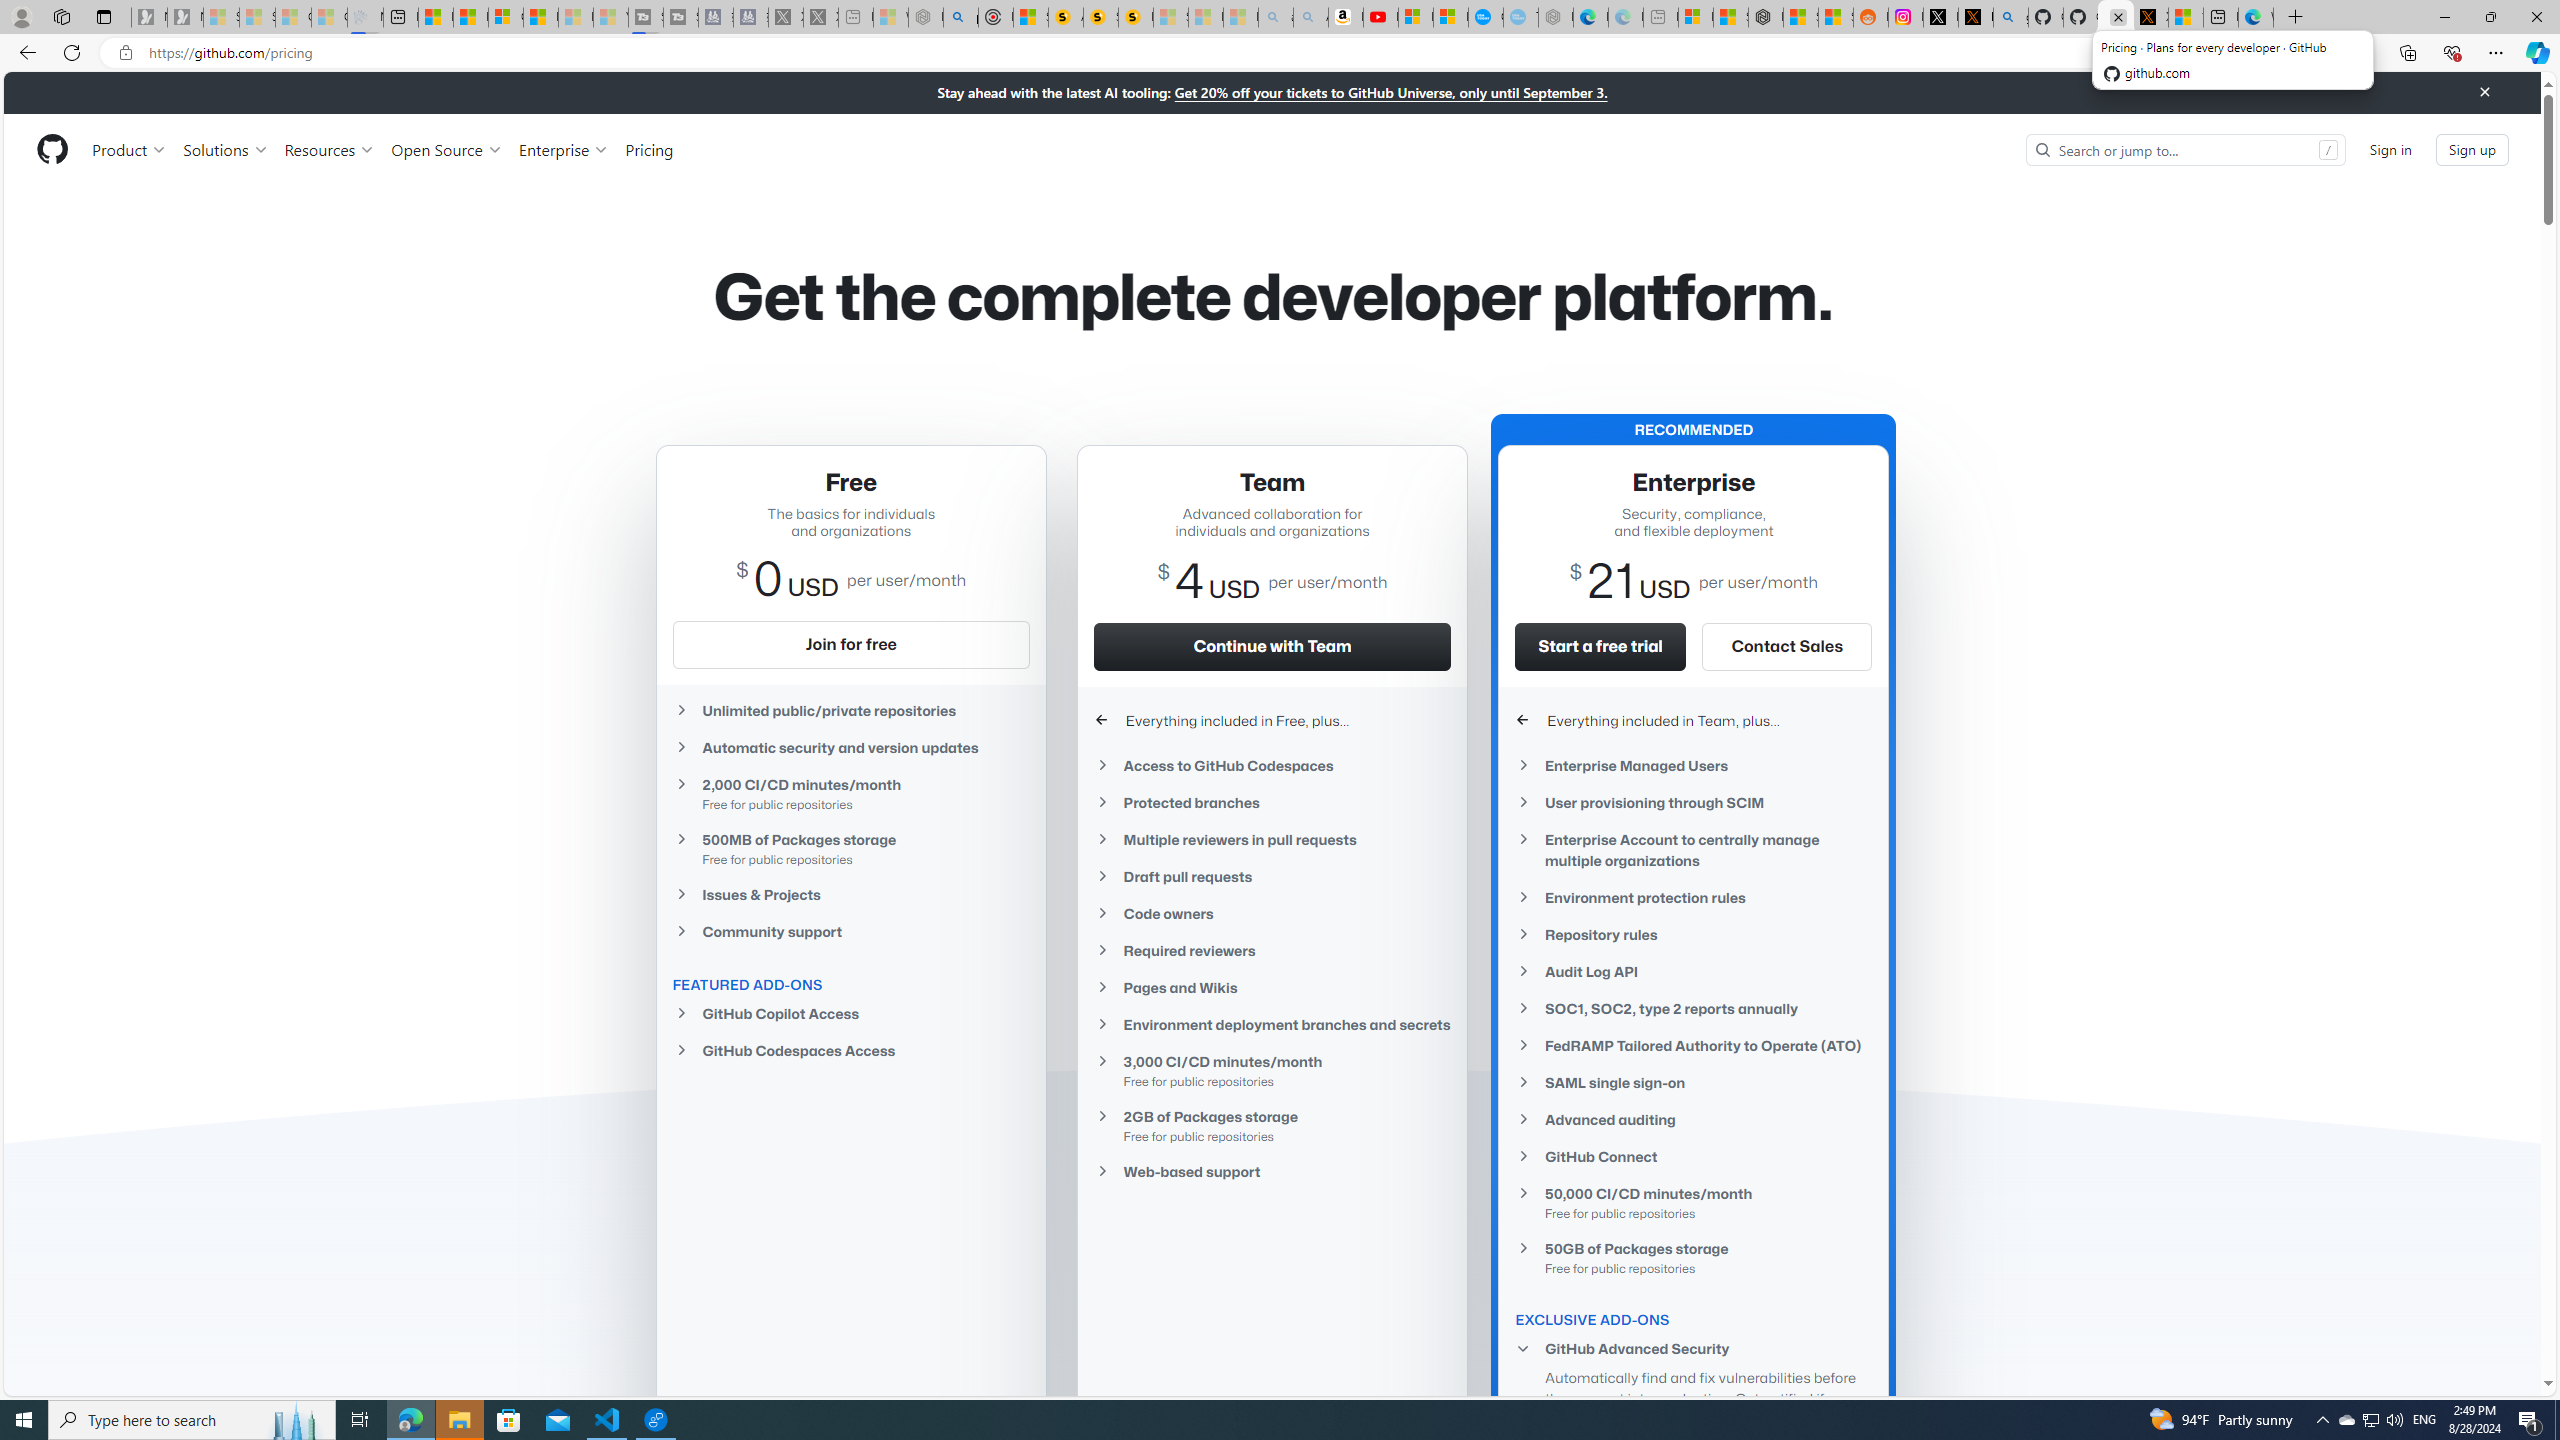  What do you see at coordinates (1694, 802) in the screenshot?
I see `User provisioning through SCIM` at bounding box center [1694, 802].